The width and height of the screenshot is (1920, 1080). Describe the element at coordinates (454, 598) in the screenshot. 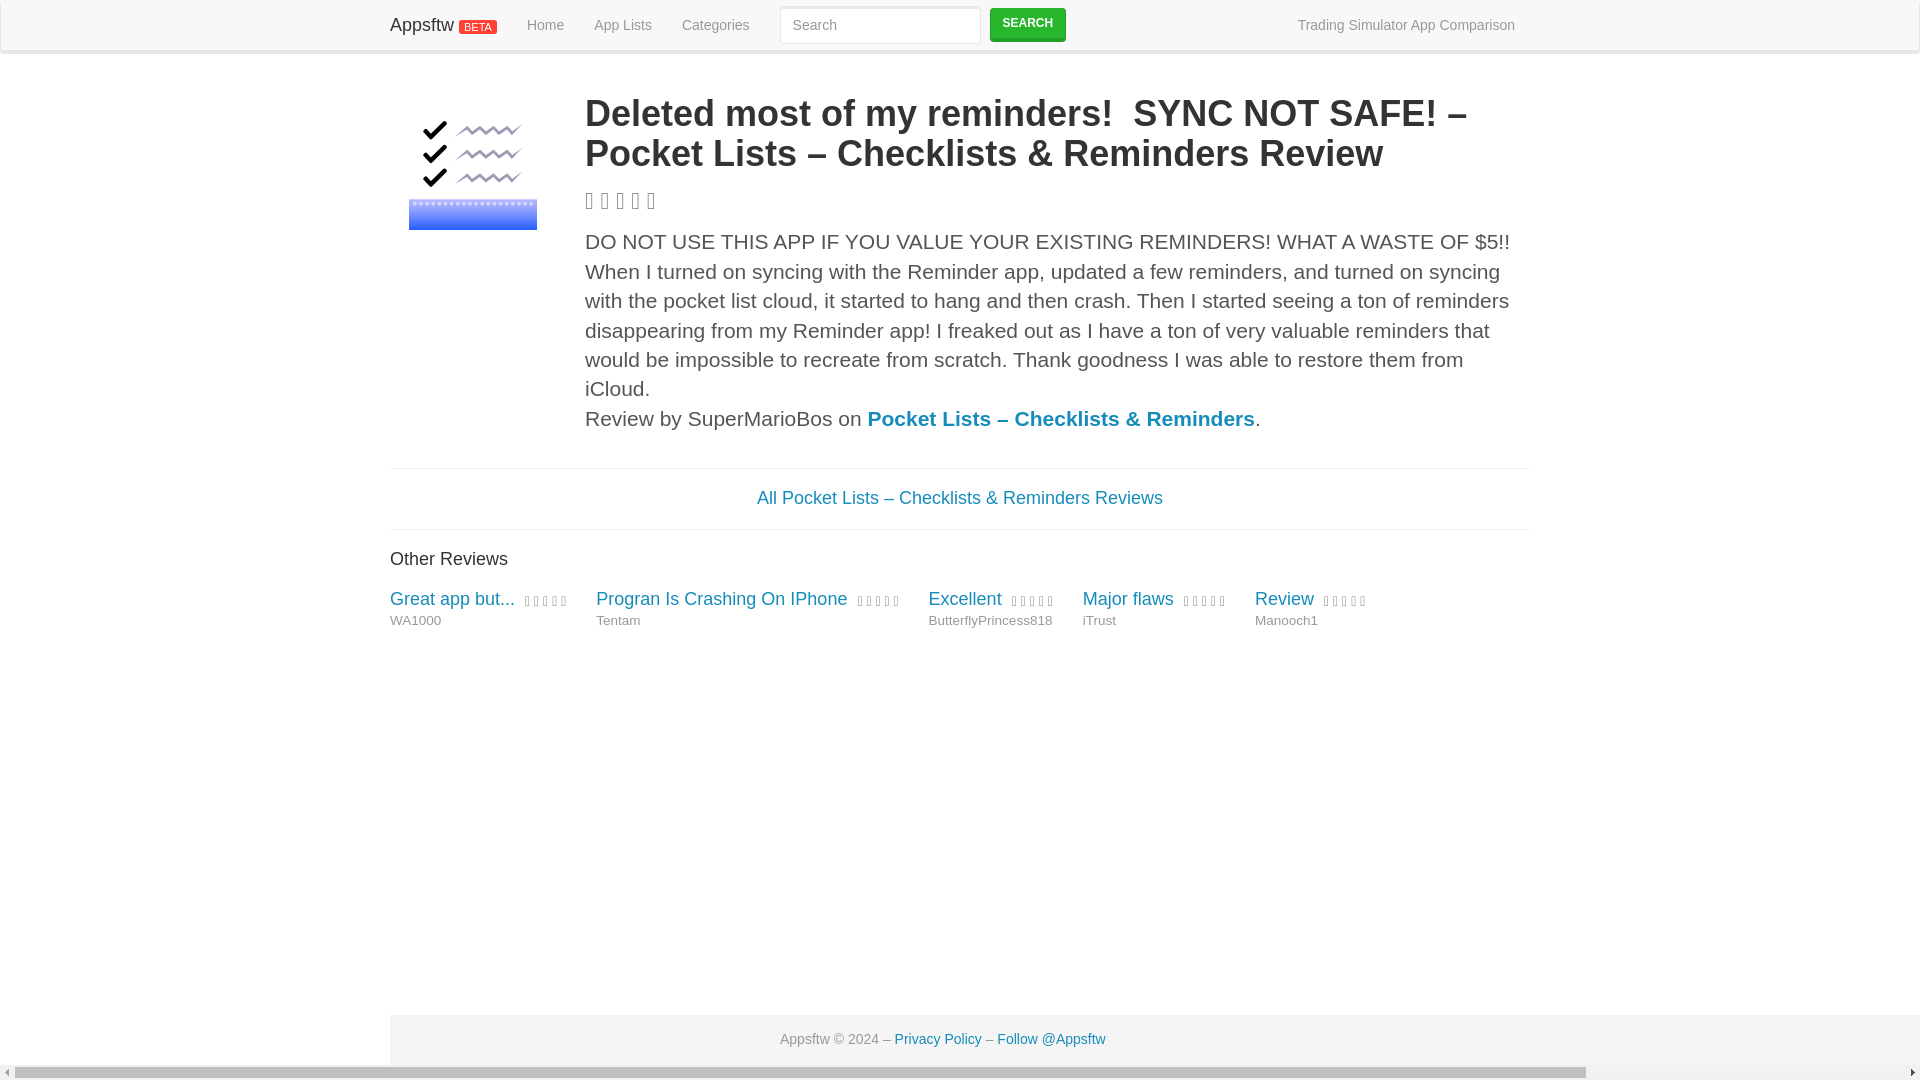

I see `Great app but...` at that location.